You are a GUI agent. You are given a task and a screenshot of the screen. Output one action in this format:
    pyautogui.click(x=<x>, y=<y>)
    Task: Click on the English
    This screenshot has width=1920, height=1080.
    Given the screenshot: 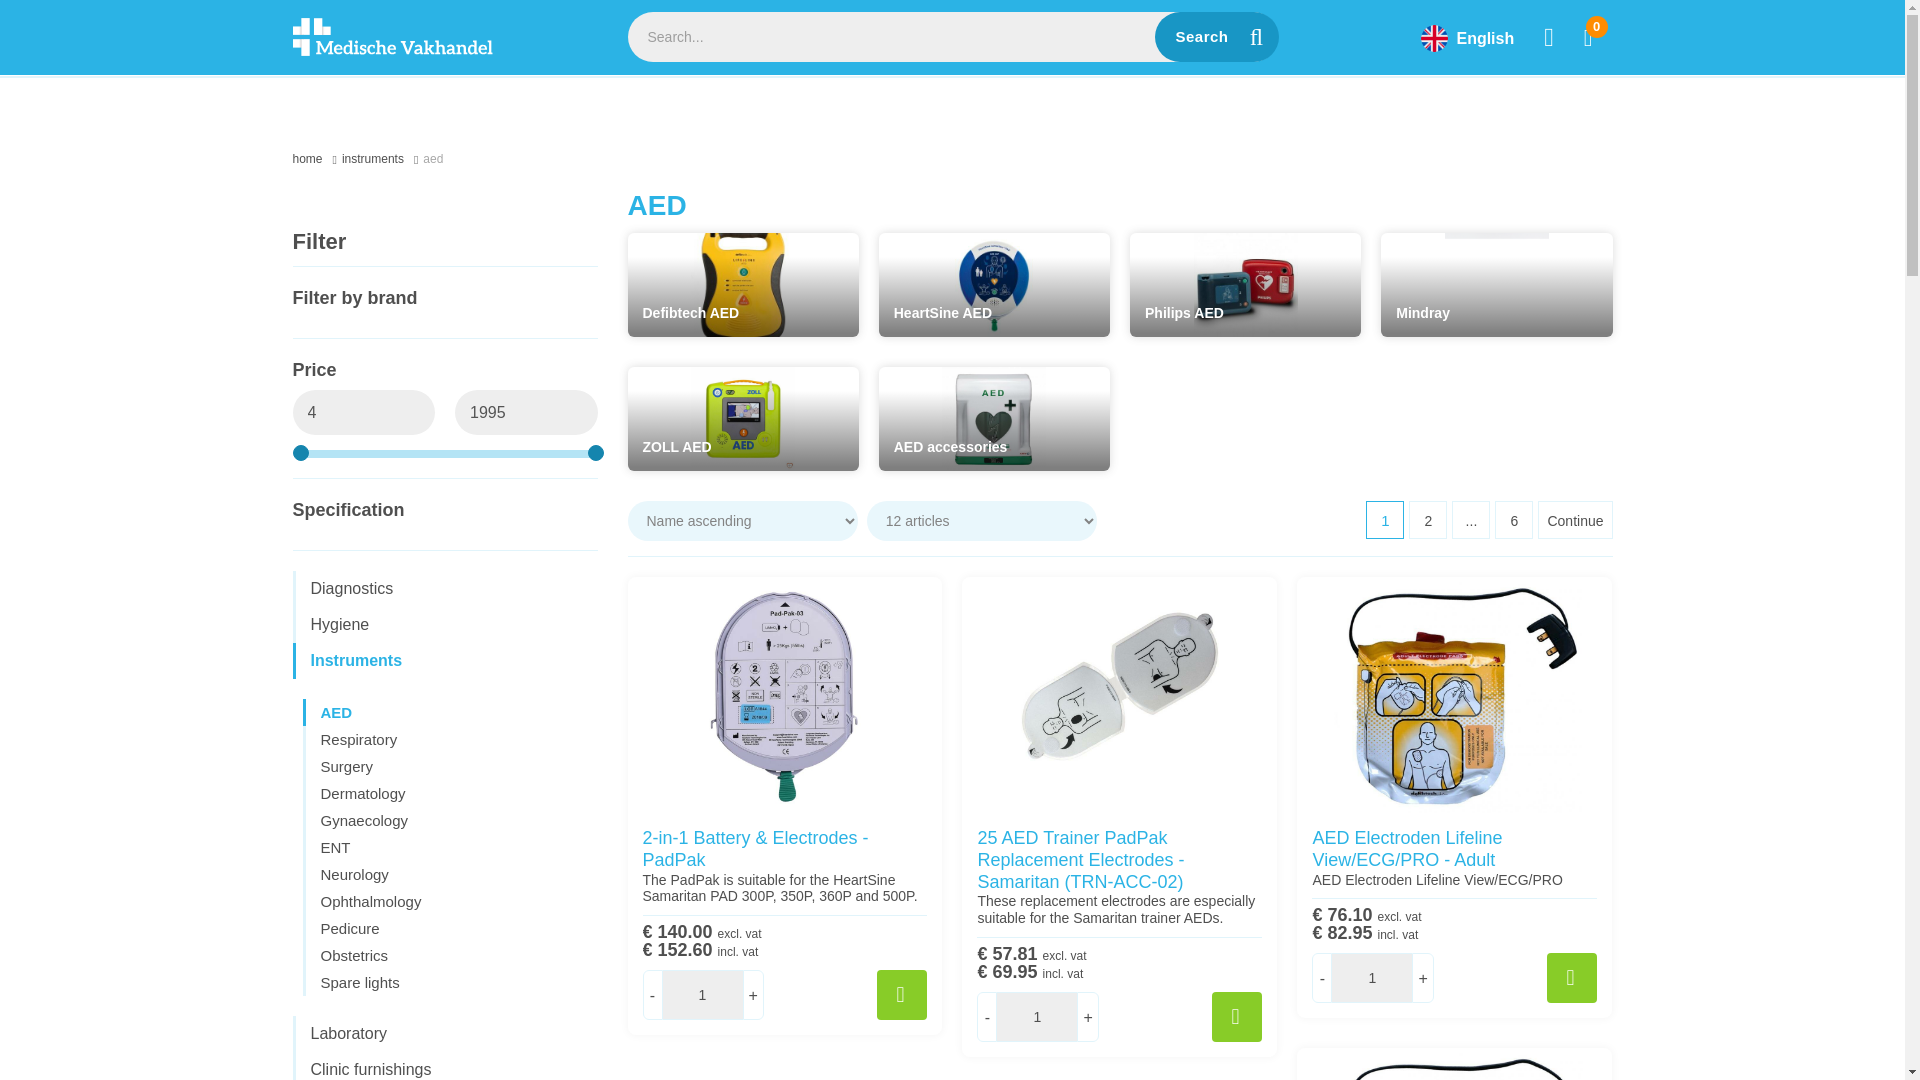 What is the action you would take?
    pyautogui.click(x=1467, y=42)
    